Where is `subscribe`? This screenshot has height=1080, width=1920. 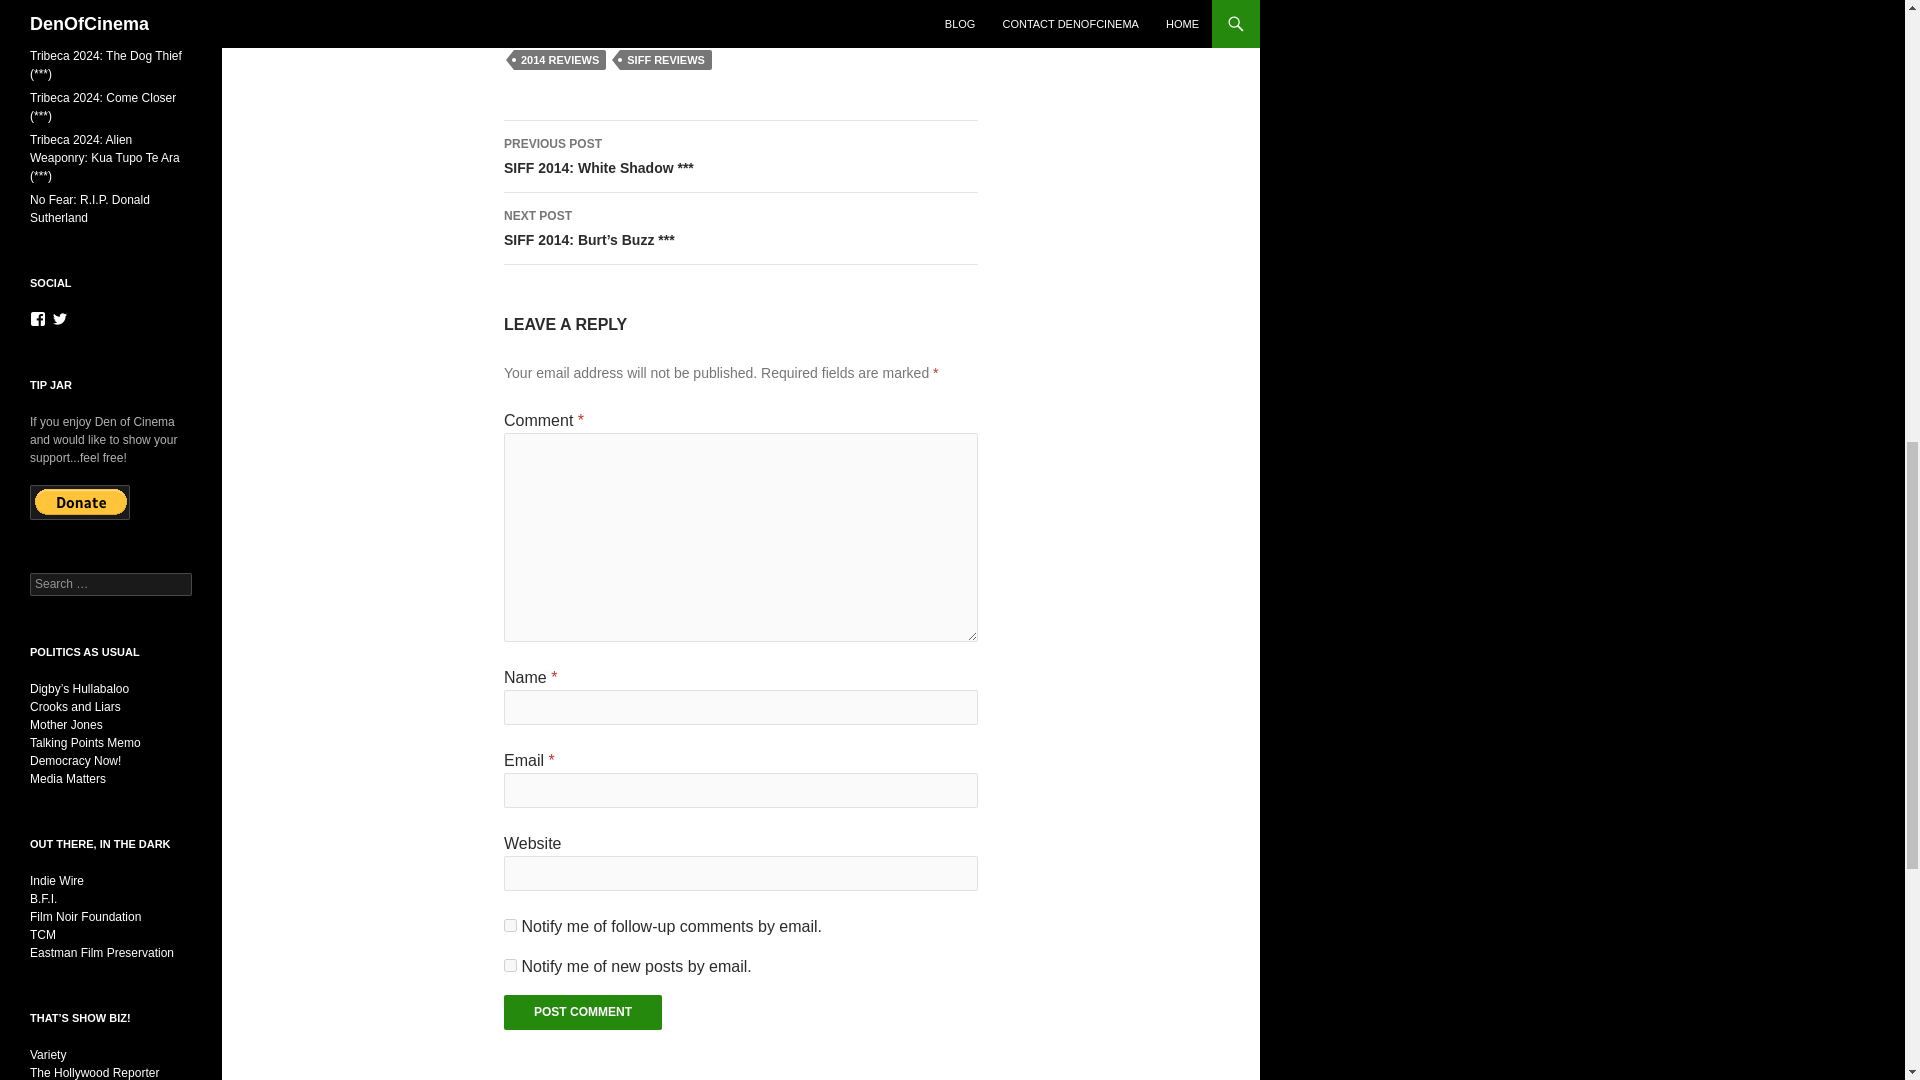 subscribe is located at coordinates (510, 966).